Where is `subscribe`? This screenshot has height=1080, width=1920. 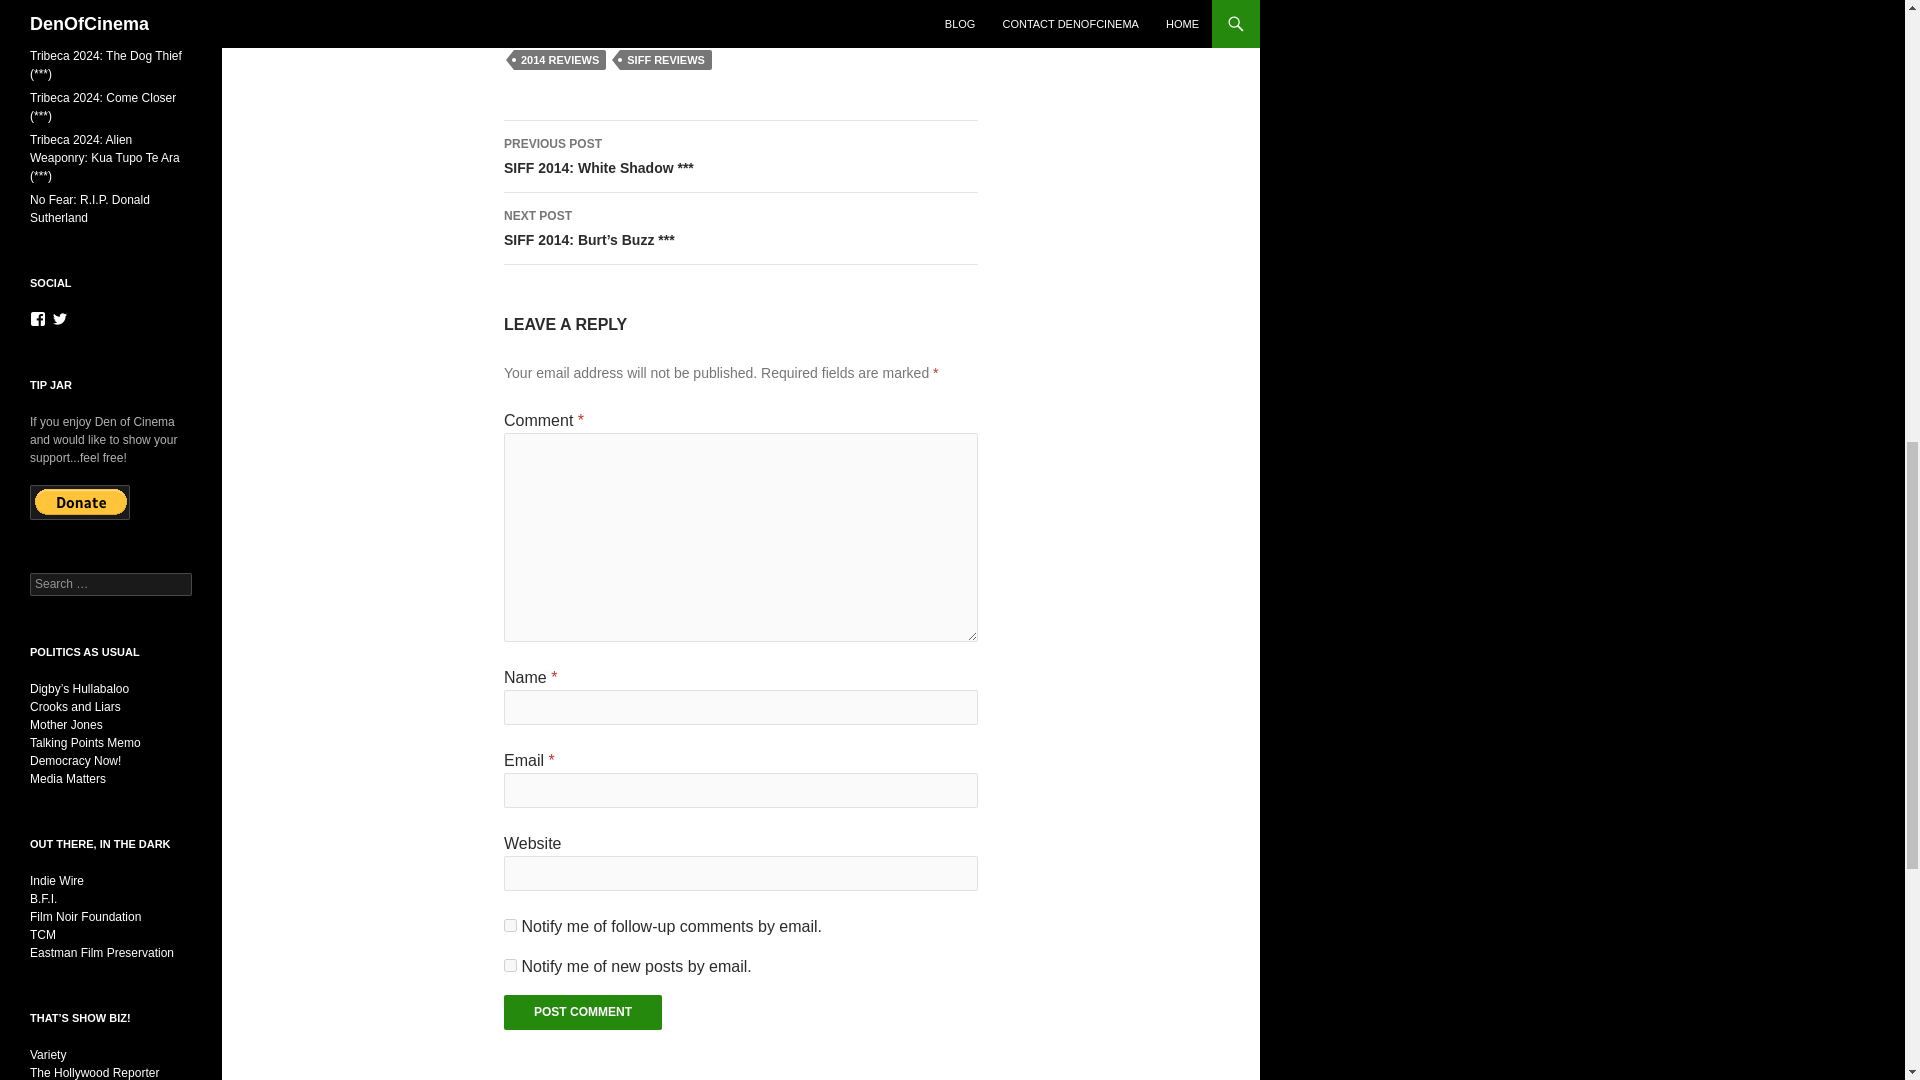 subscribe is located at coordinates (510, 966).